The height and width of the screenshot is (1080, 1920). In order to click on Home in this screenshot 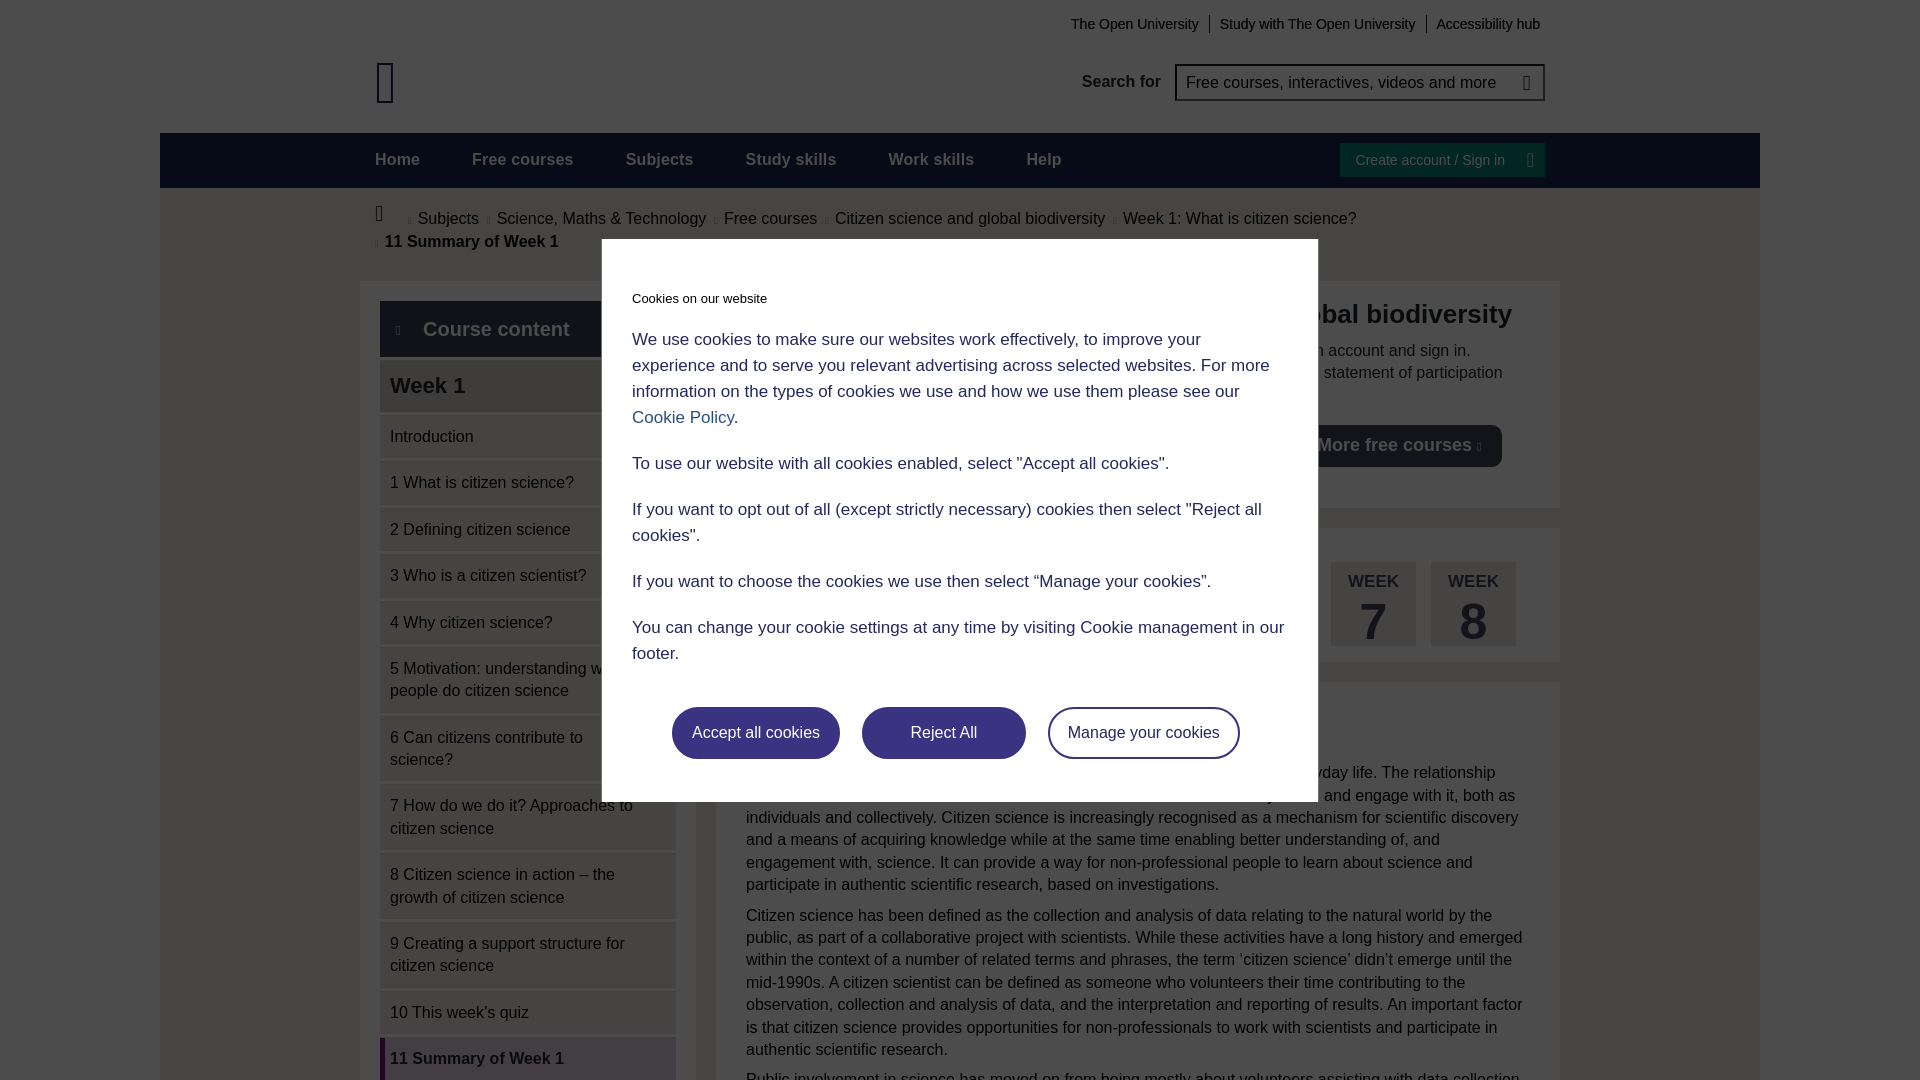, I will do `click(397, 160)`.